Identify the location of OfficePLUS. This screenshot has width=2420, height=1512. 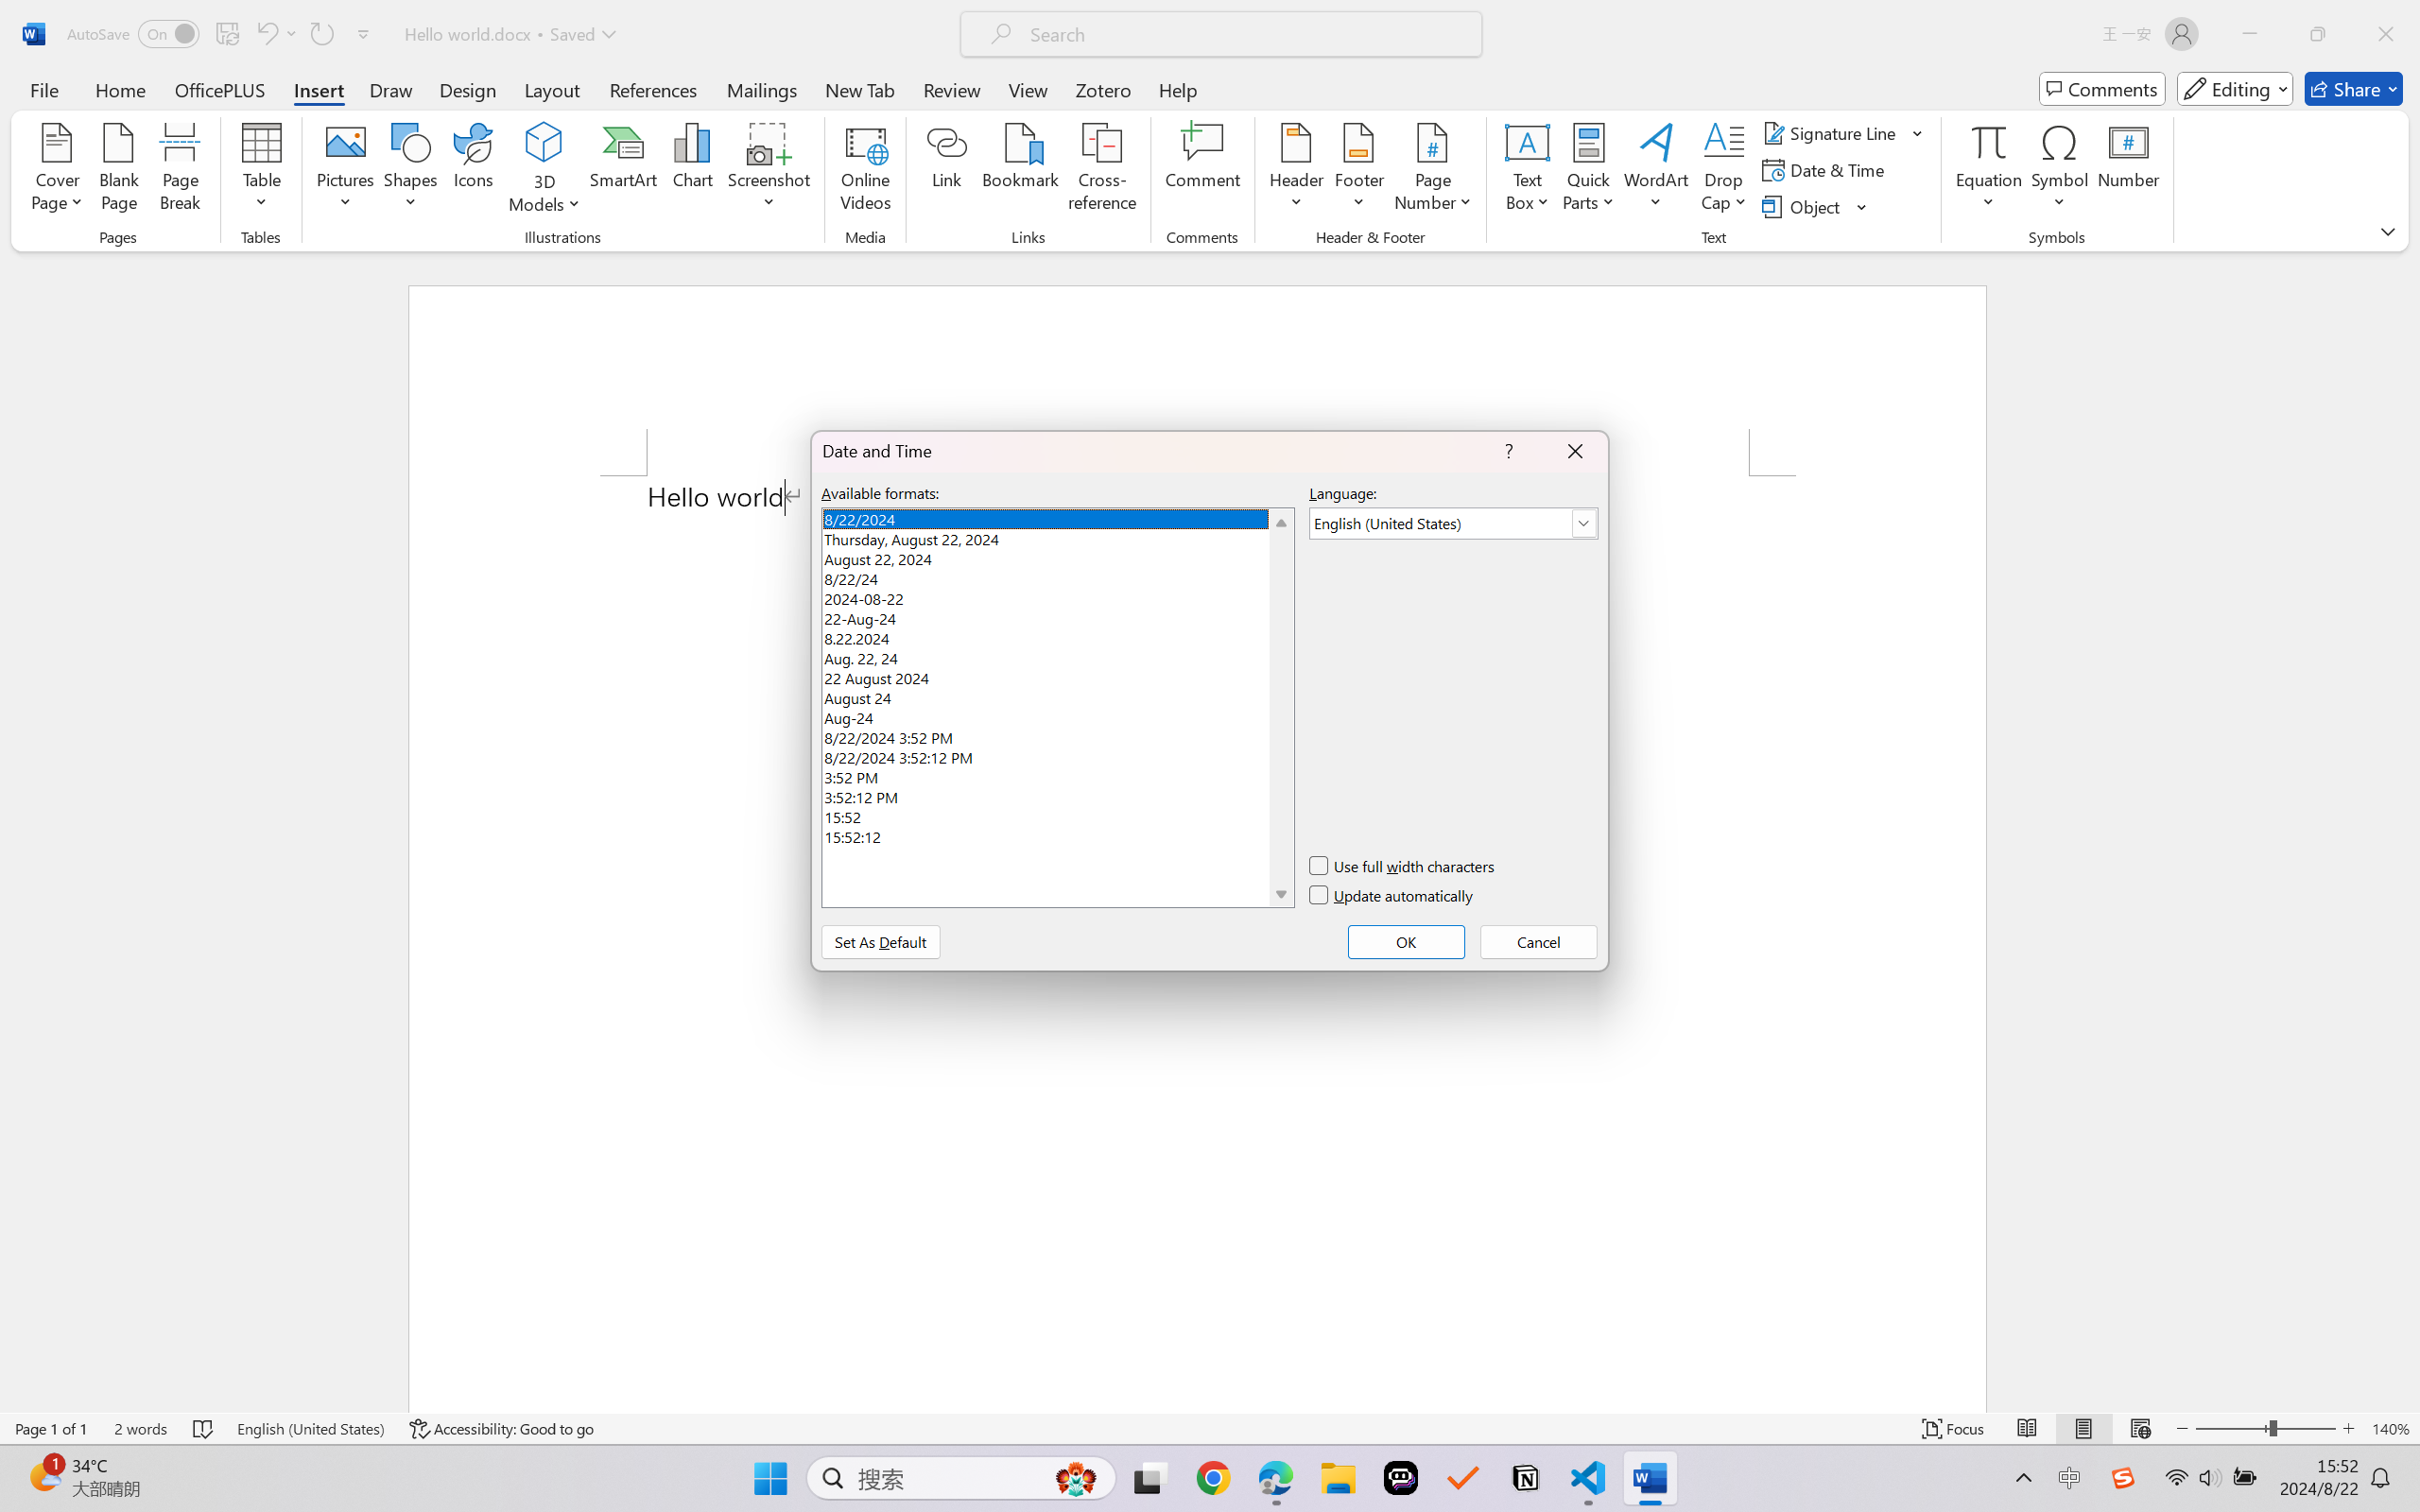
(219, 89).